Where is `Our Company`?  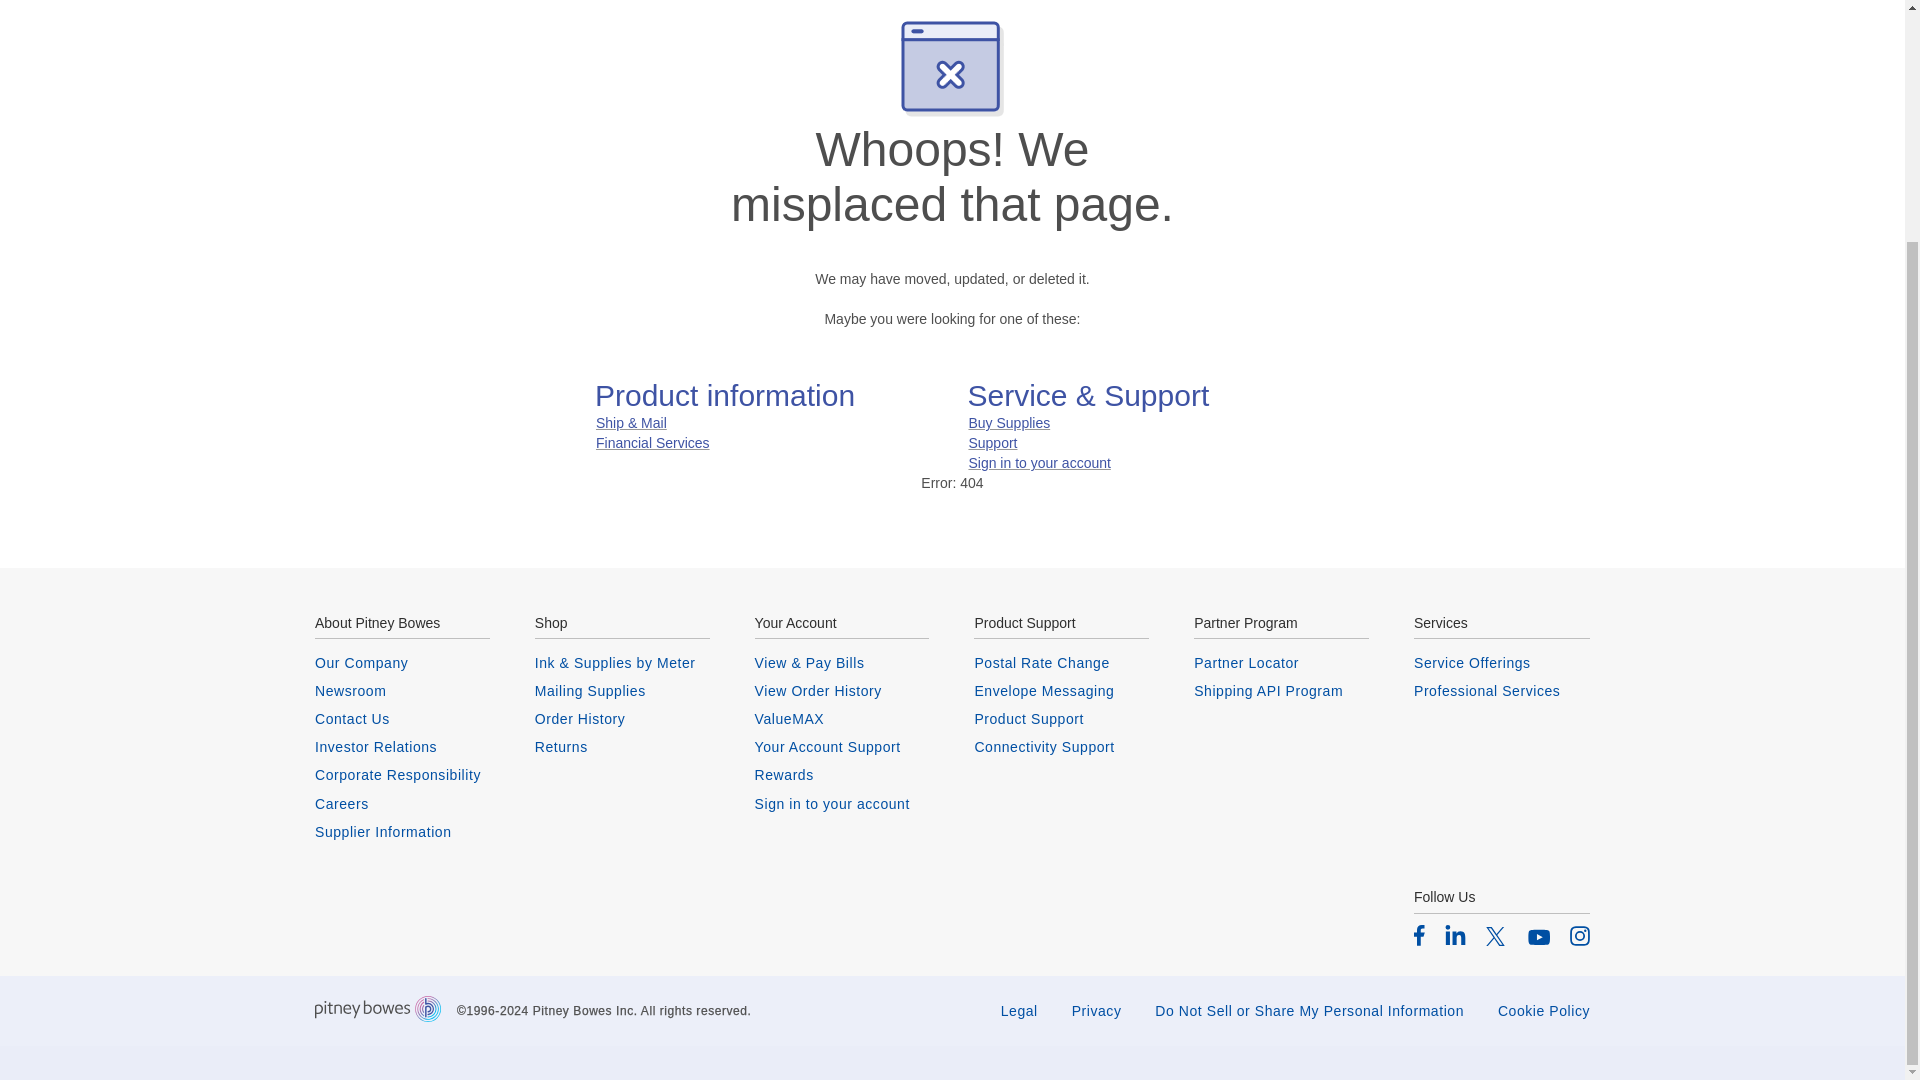
Our Company is located at coordinates (402, 662).